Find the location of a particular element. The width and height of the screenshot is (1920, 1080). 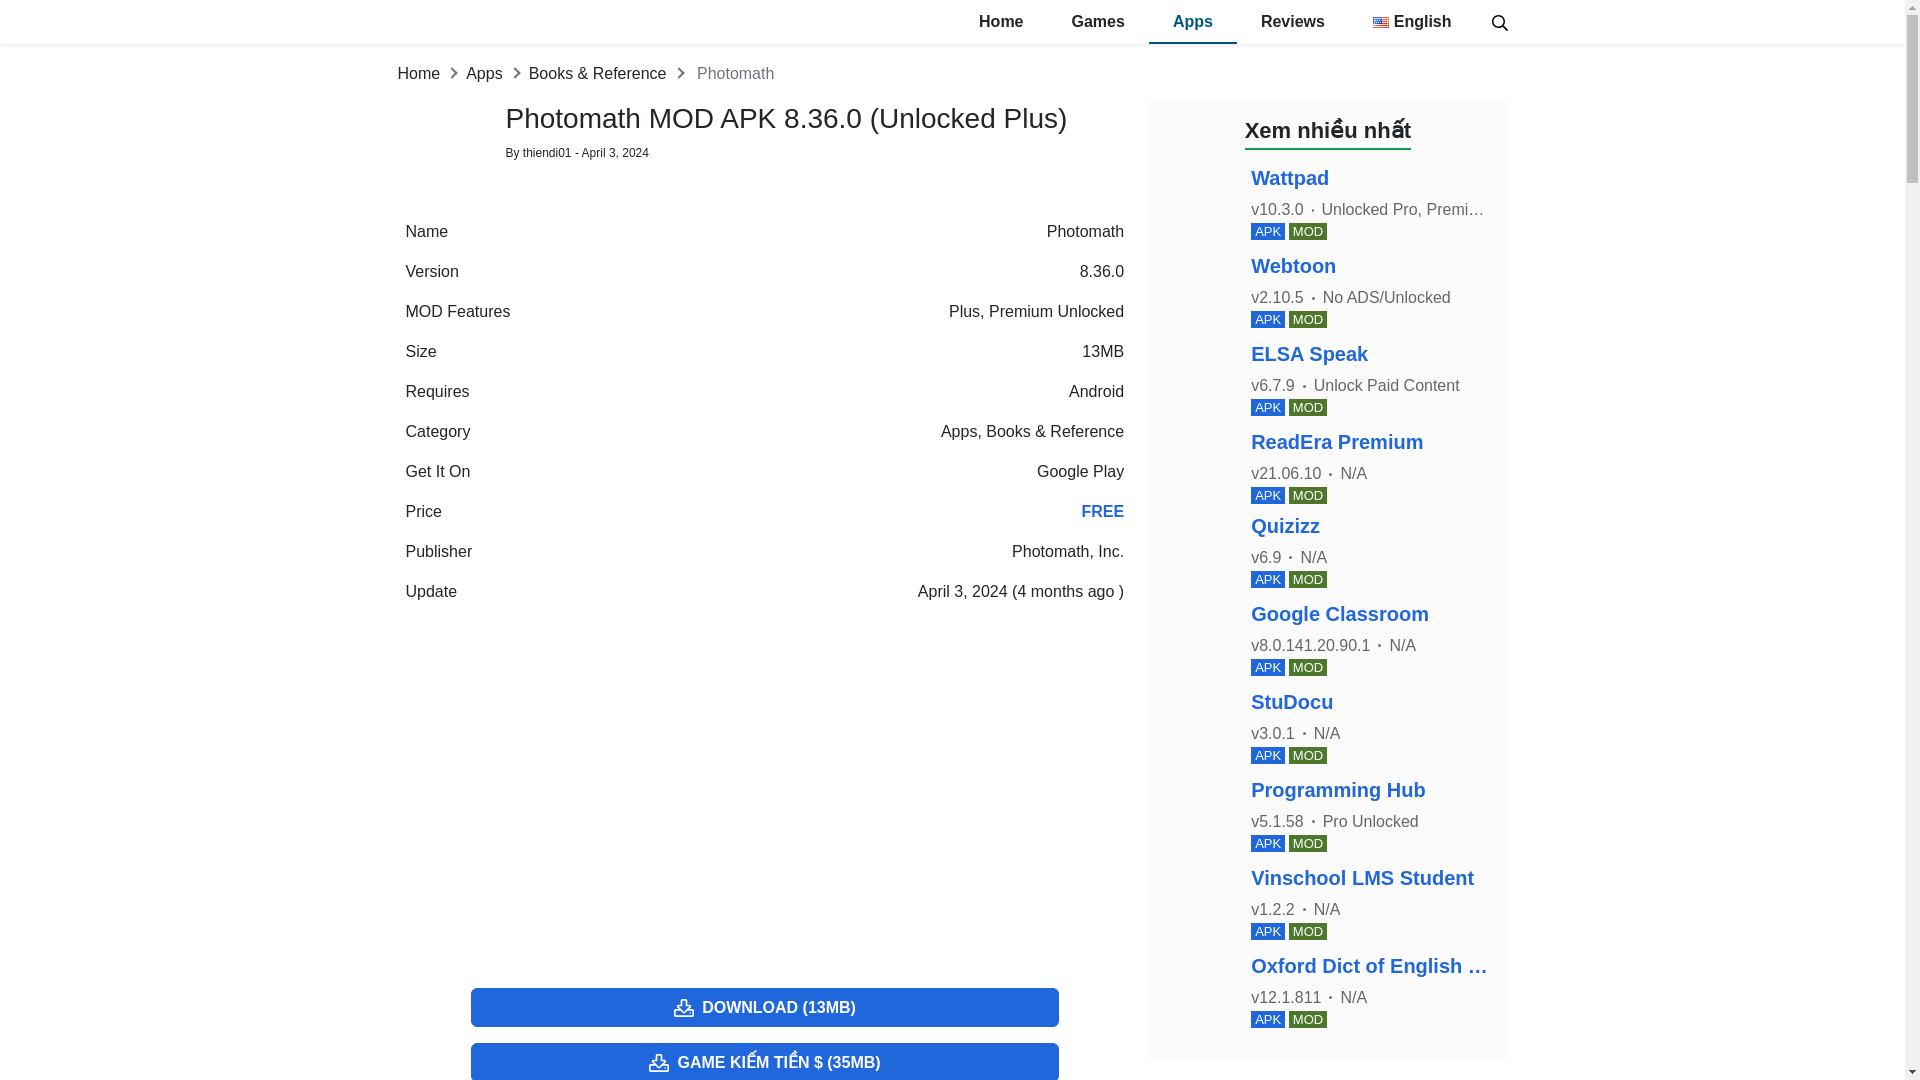

Apps is located at coordinates (958, 431).